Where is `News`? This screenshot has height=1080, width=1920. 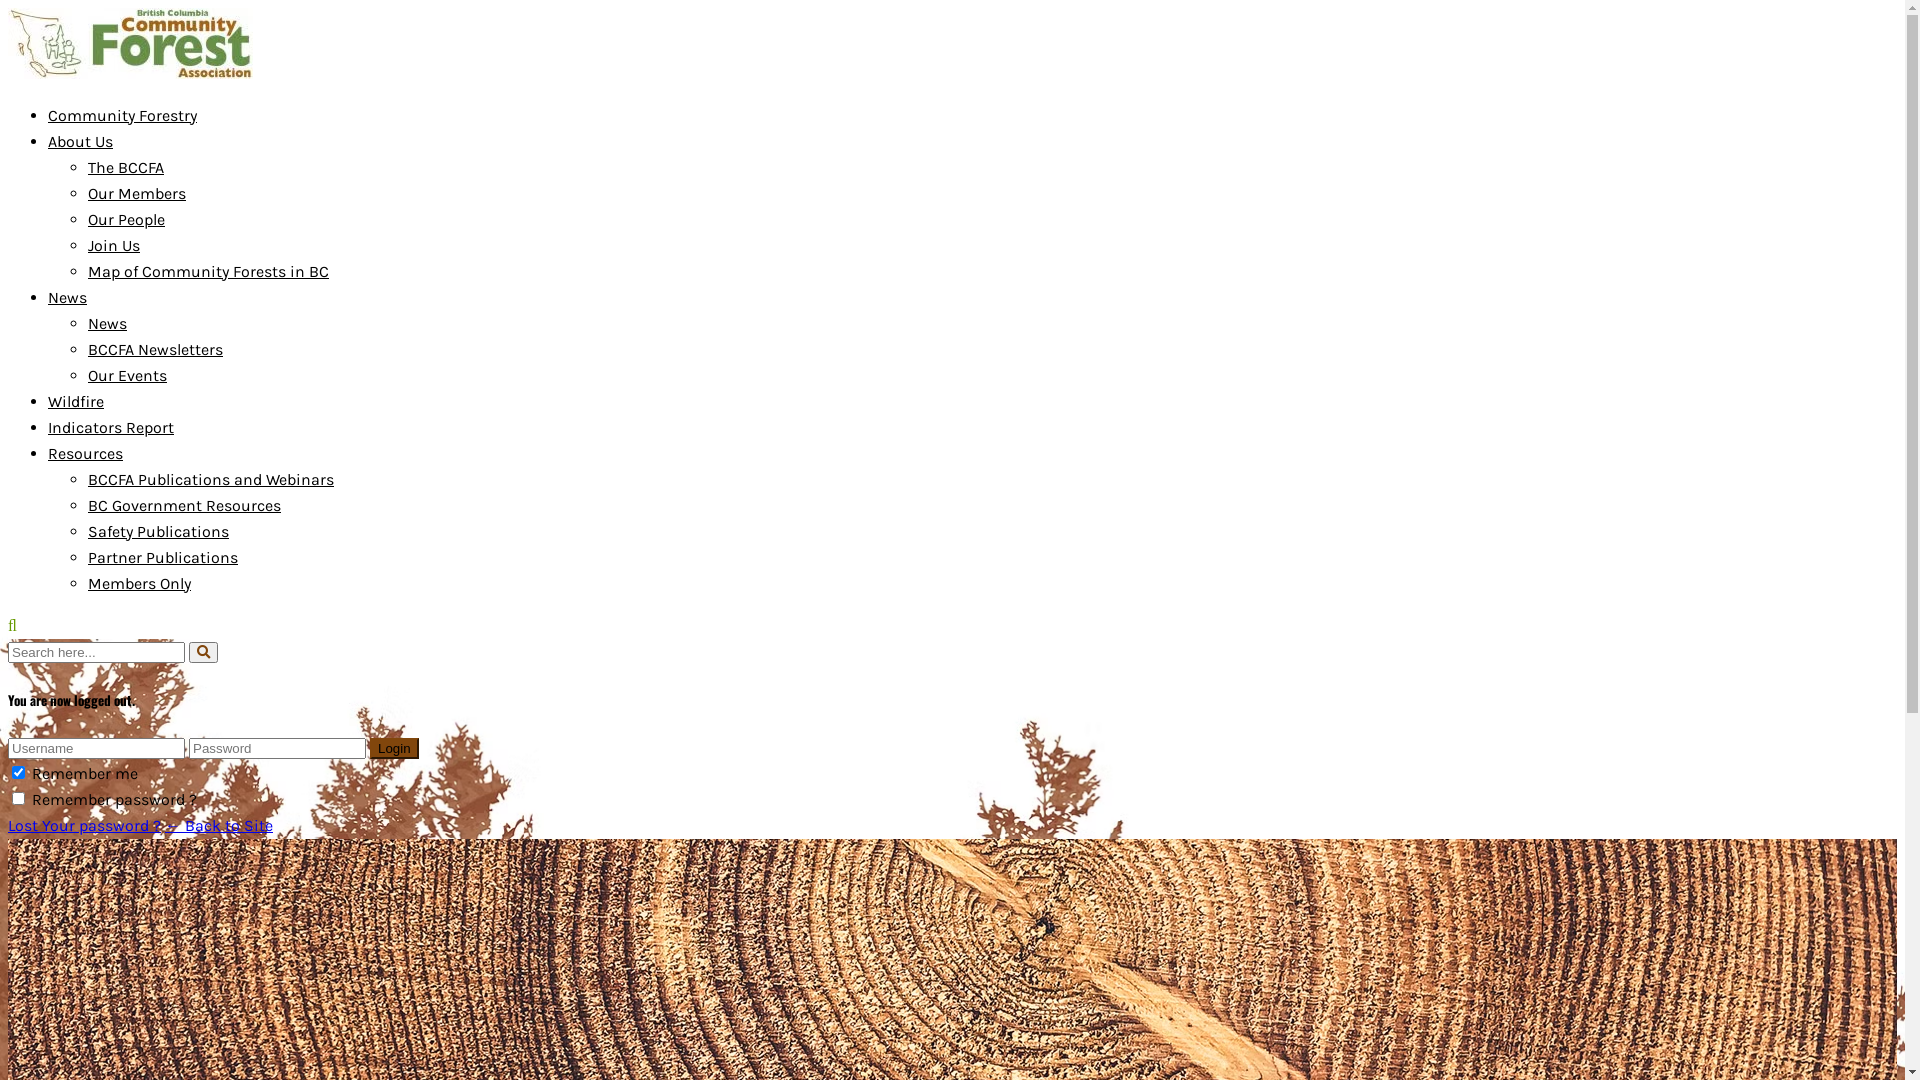
News is located at coordinates (68, 298).